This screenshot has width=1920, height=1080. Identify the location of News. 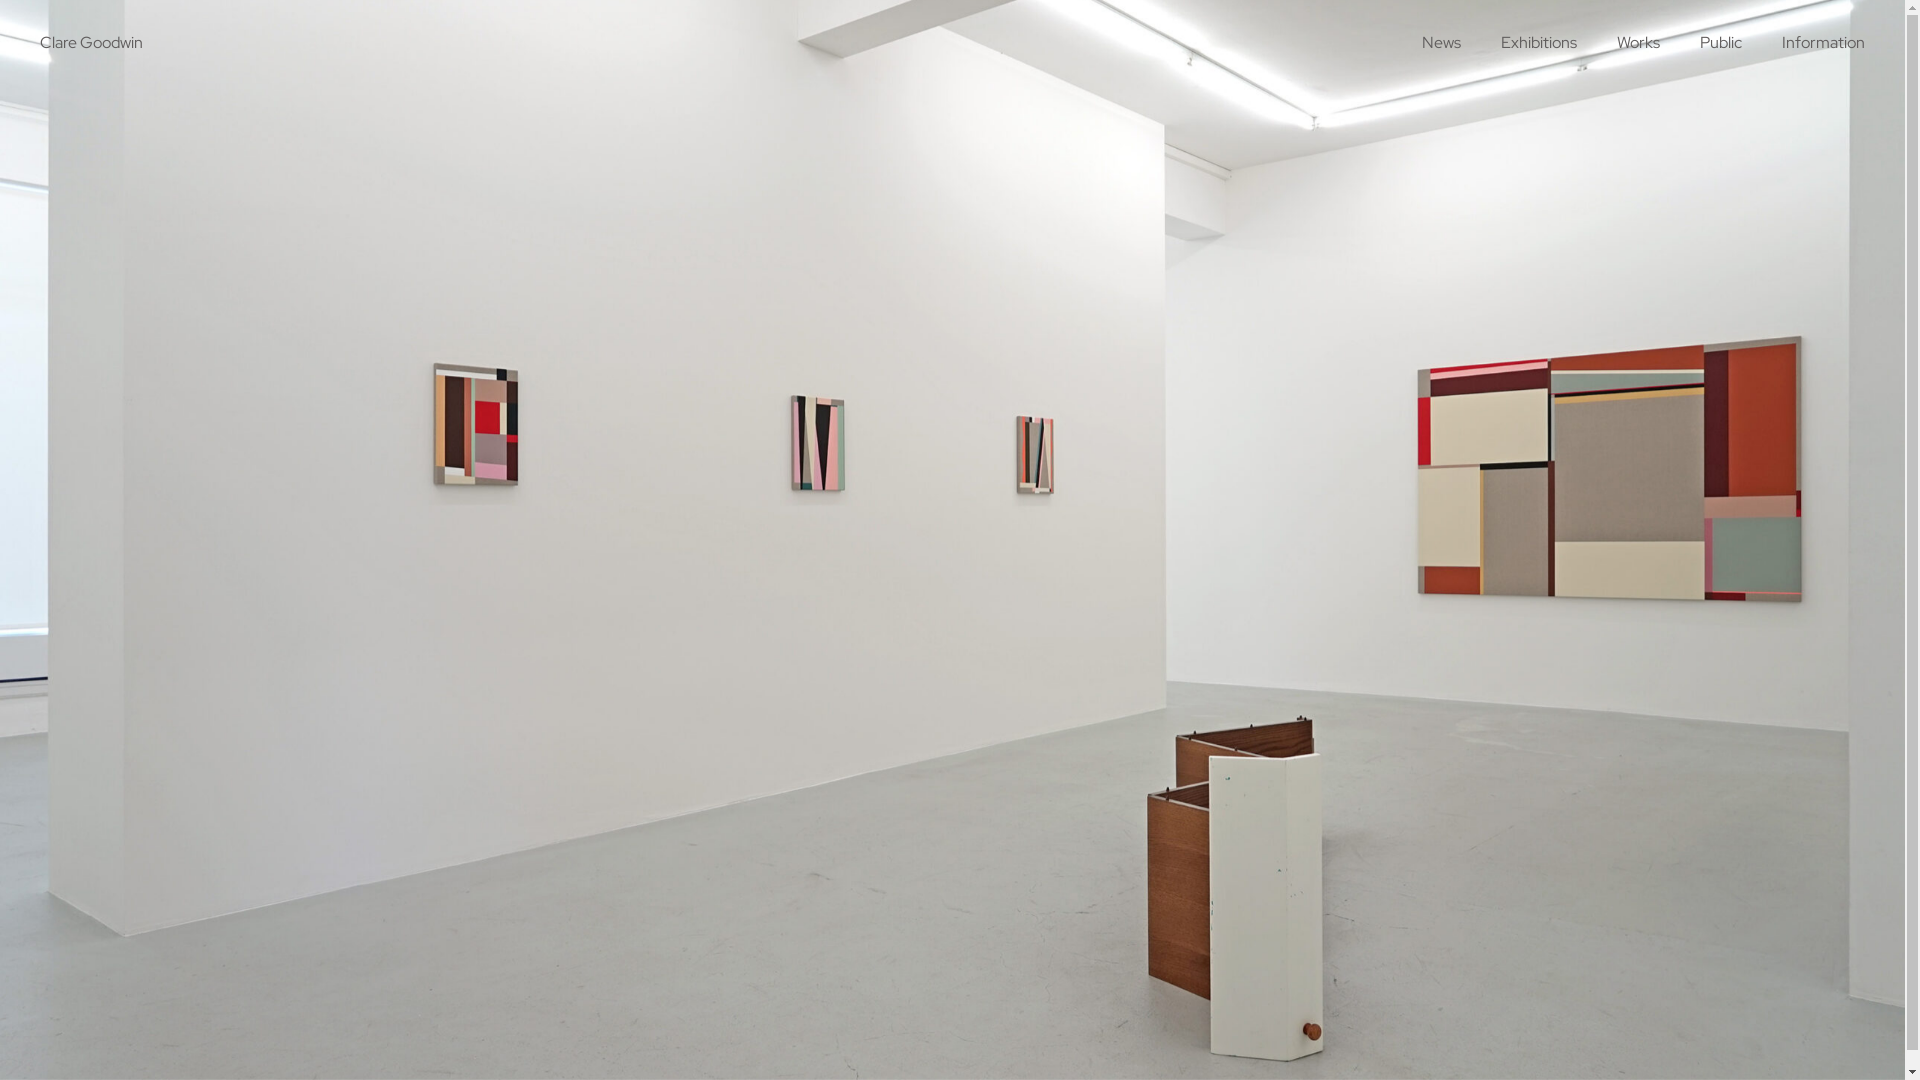
(1442, 43).